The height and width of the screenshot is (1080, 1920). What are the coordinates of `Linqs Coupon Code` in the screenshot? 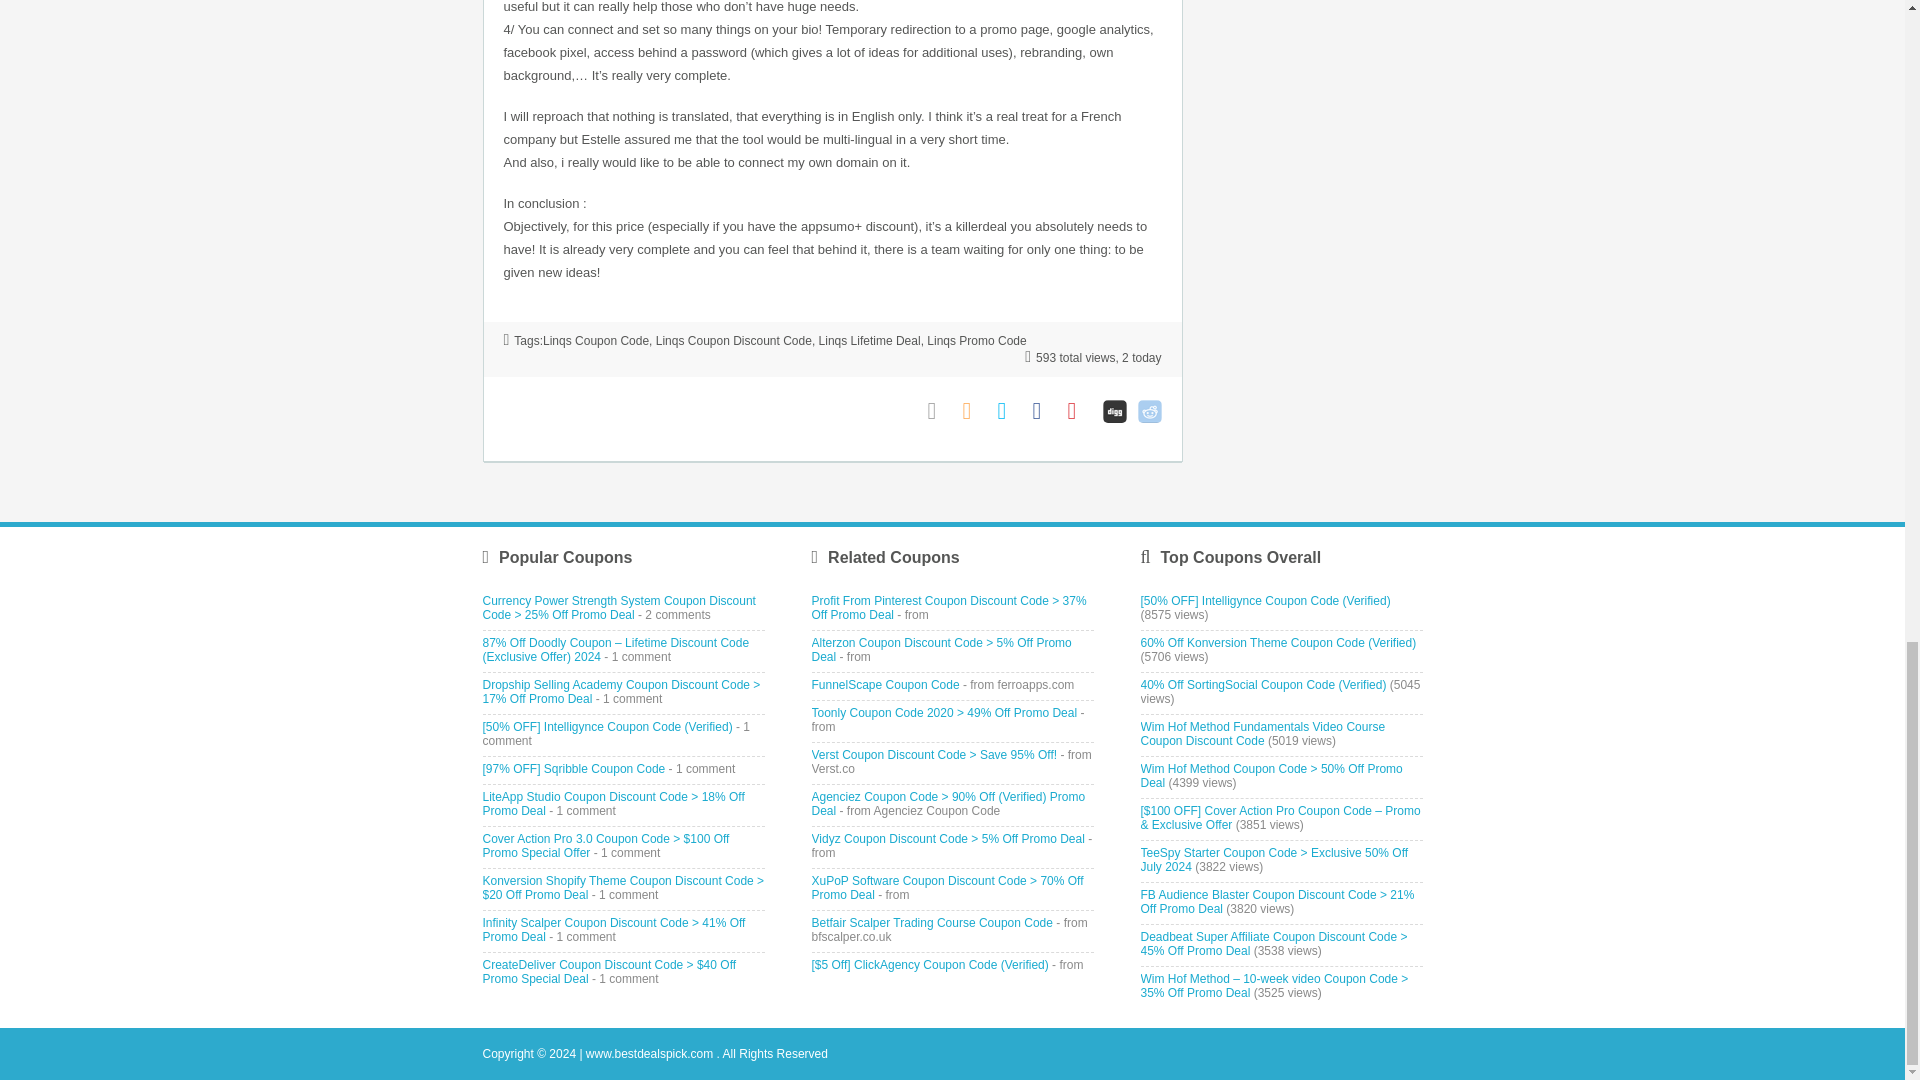 It's located at (596, 340).